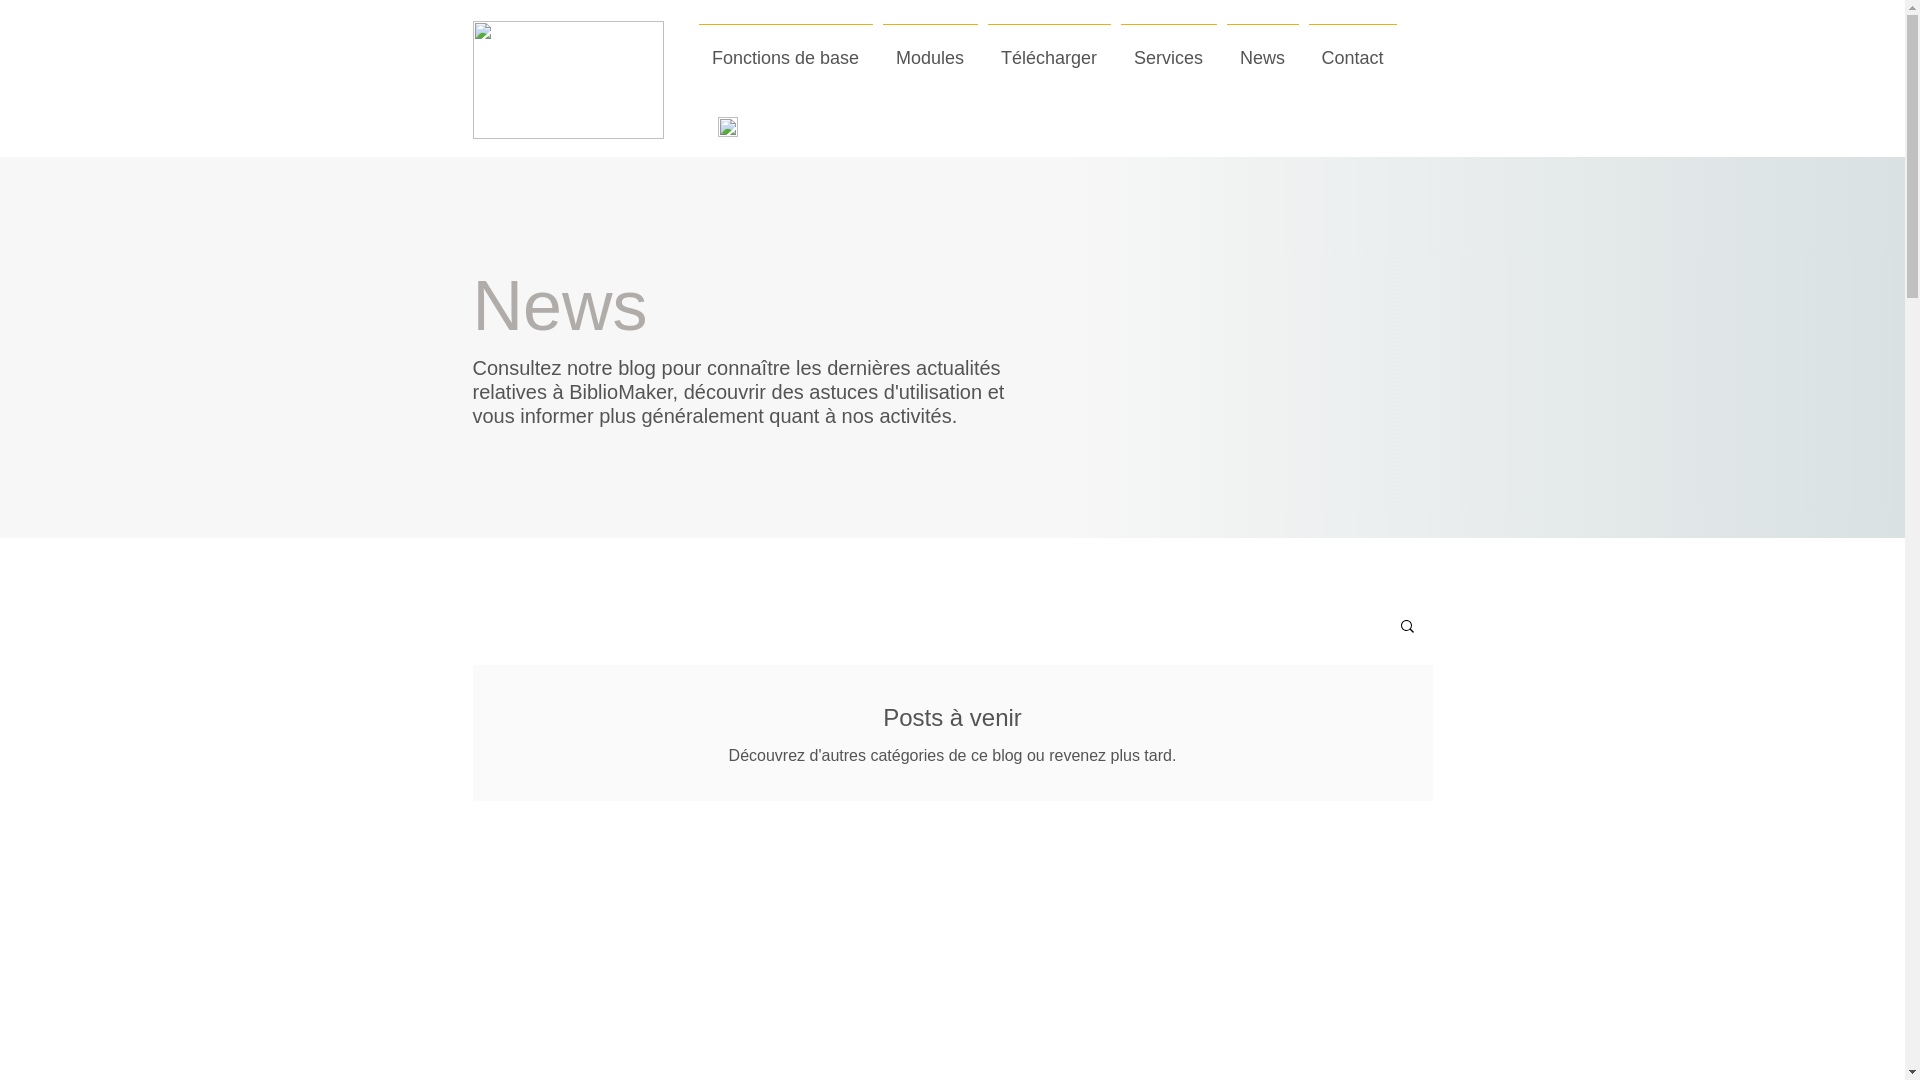  What do you see at coordinates (930, 49) in the screenshot?
I see `Modules` at bounding box center [930, 49].